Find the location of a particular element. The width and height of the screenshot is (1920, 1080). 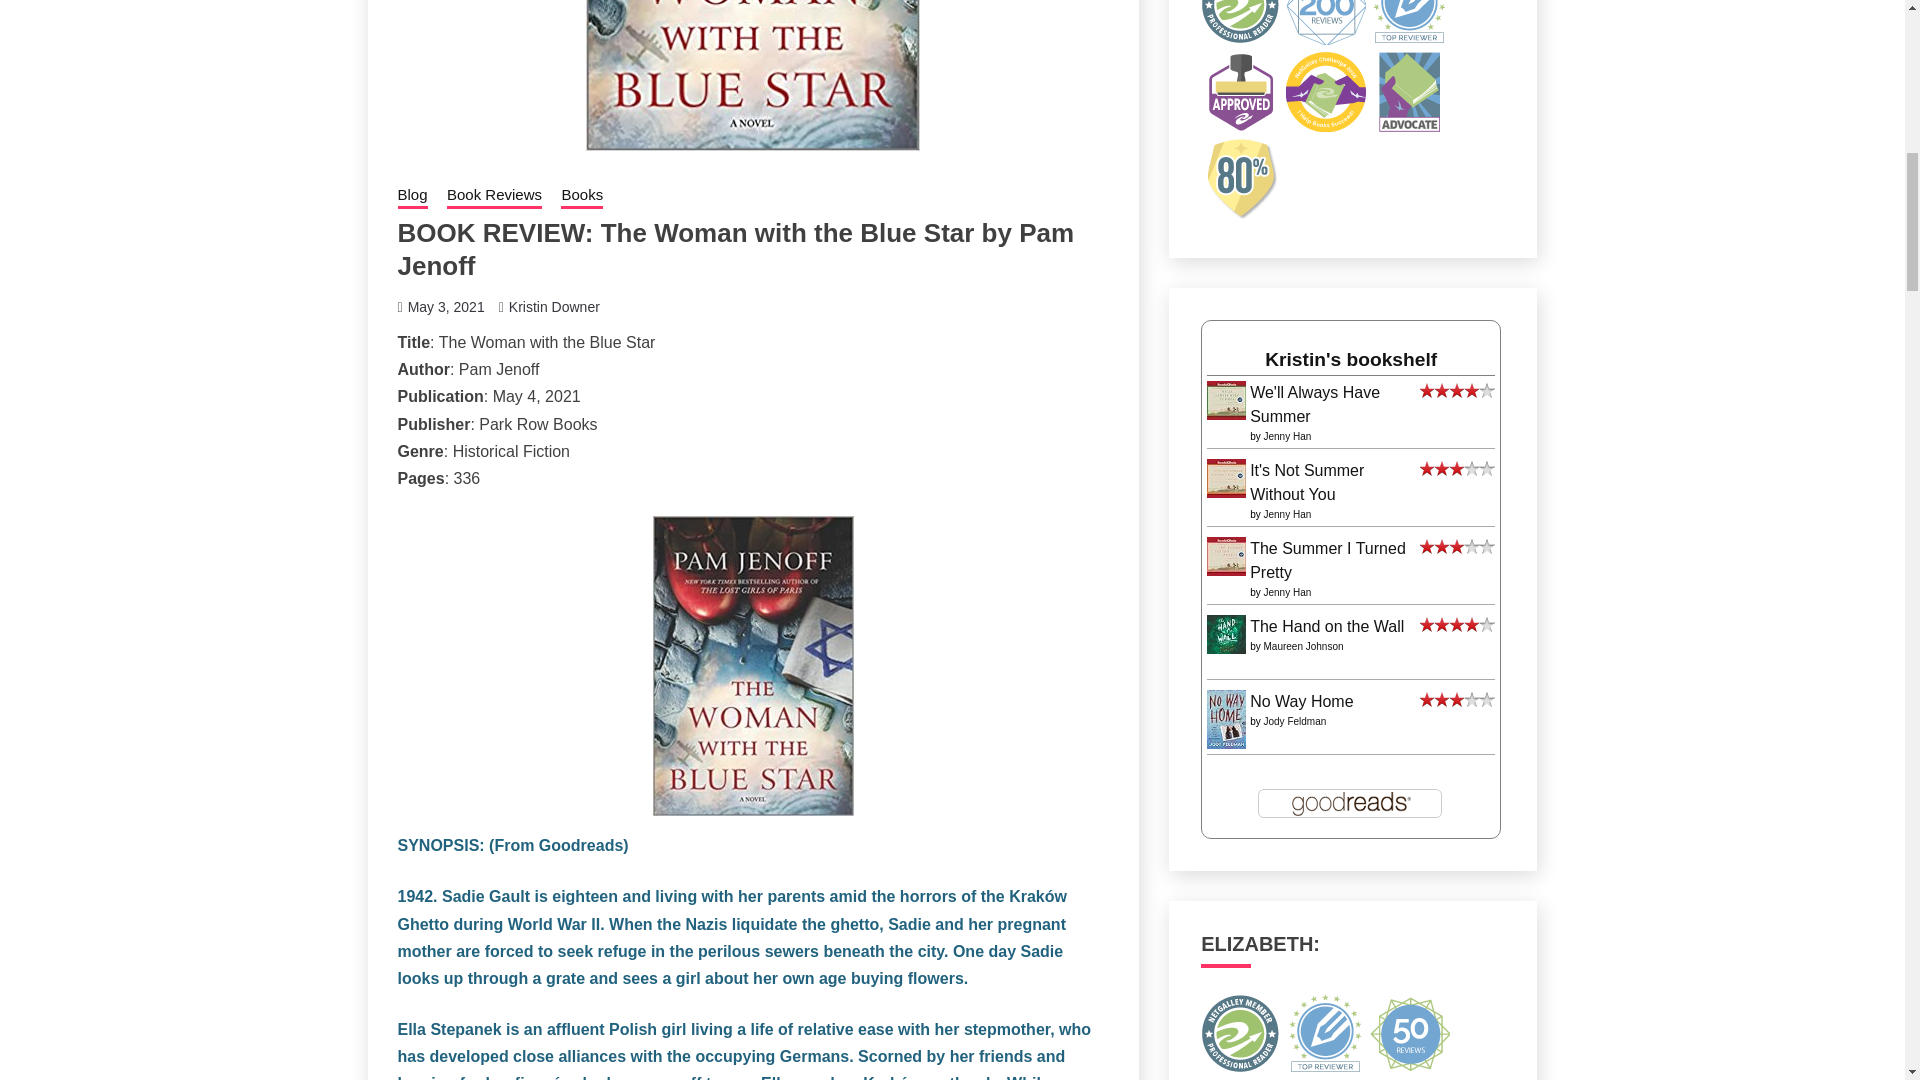

May 3, 2021 is located at coordinates (446, 307).